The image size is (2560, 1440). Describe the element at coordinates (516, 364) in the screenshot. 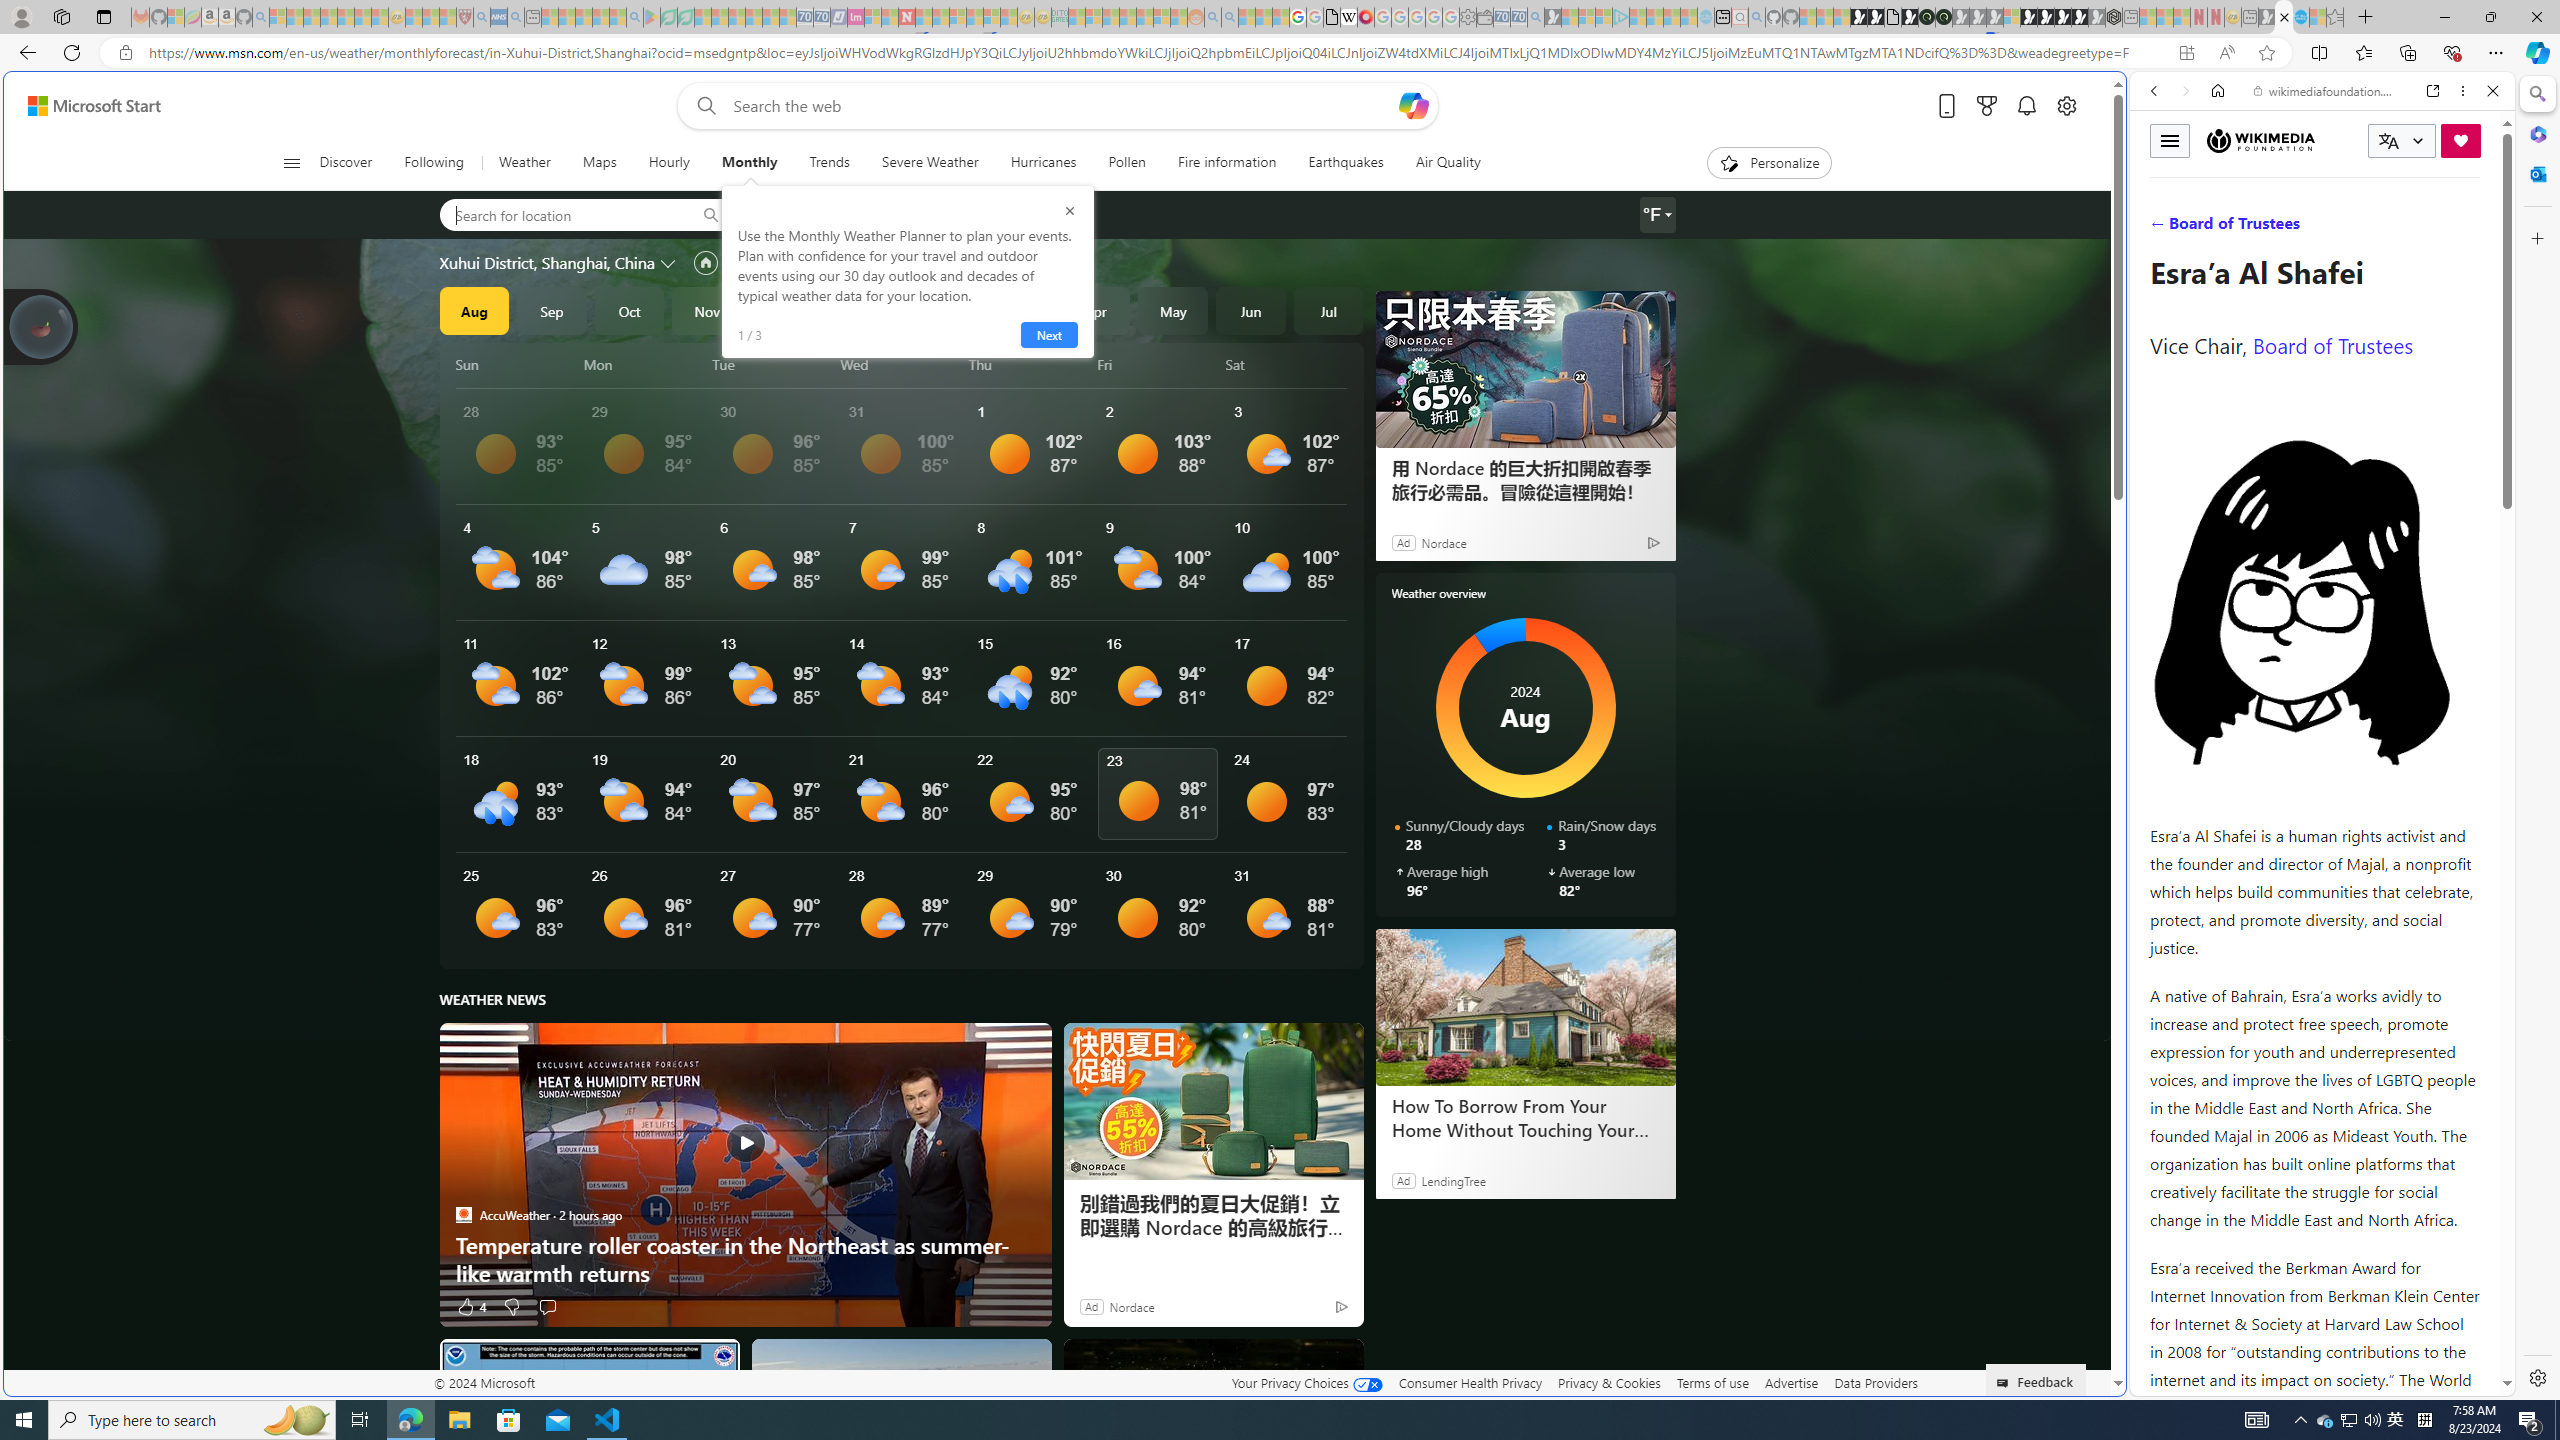

I see `Sun` at that location.